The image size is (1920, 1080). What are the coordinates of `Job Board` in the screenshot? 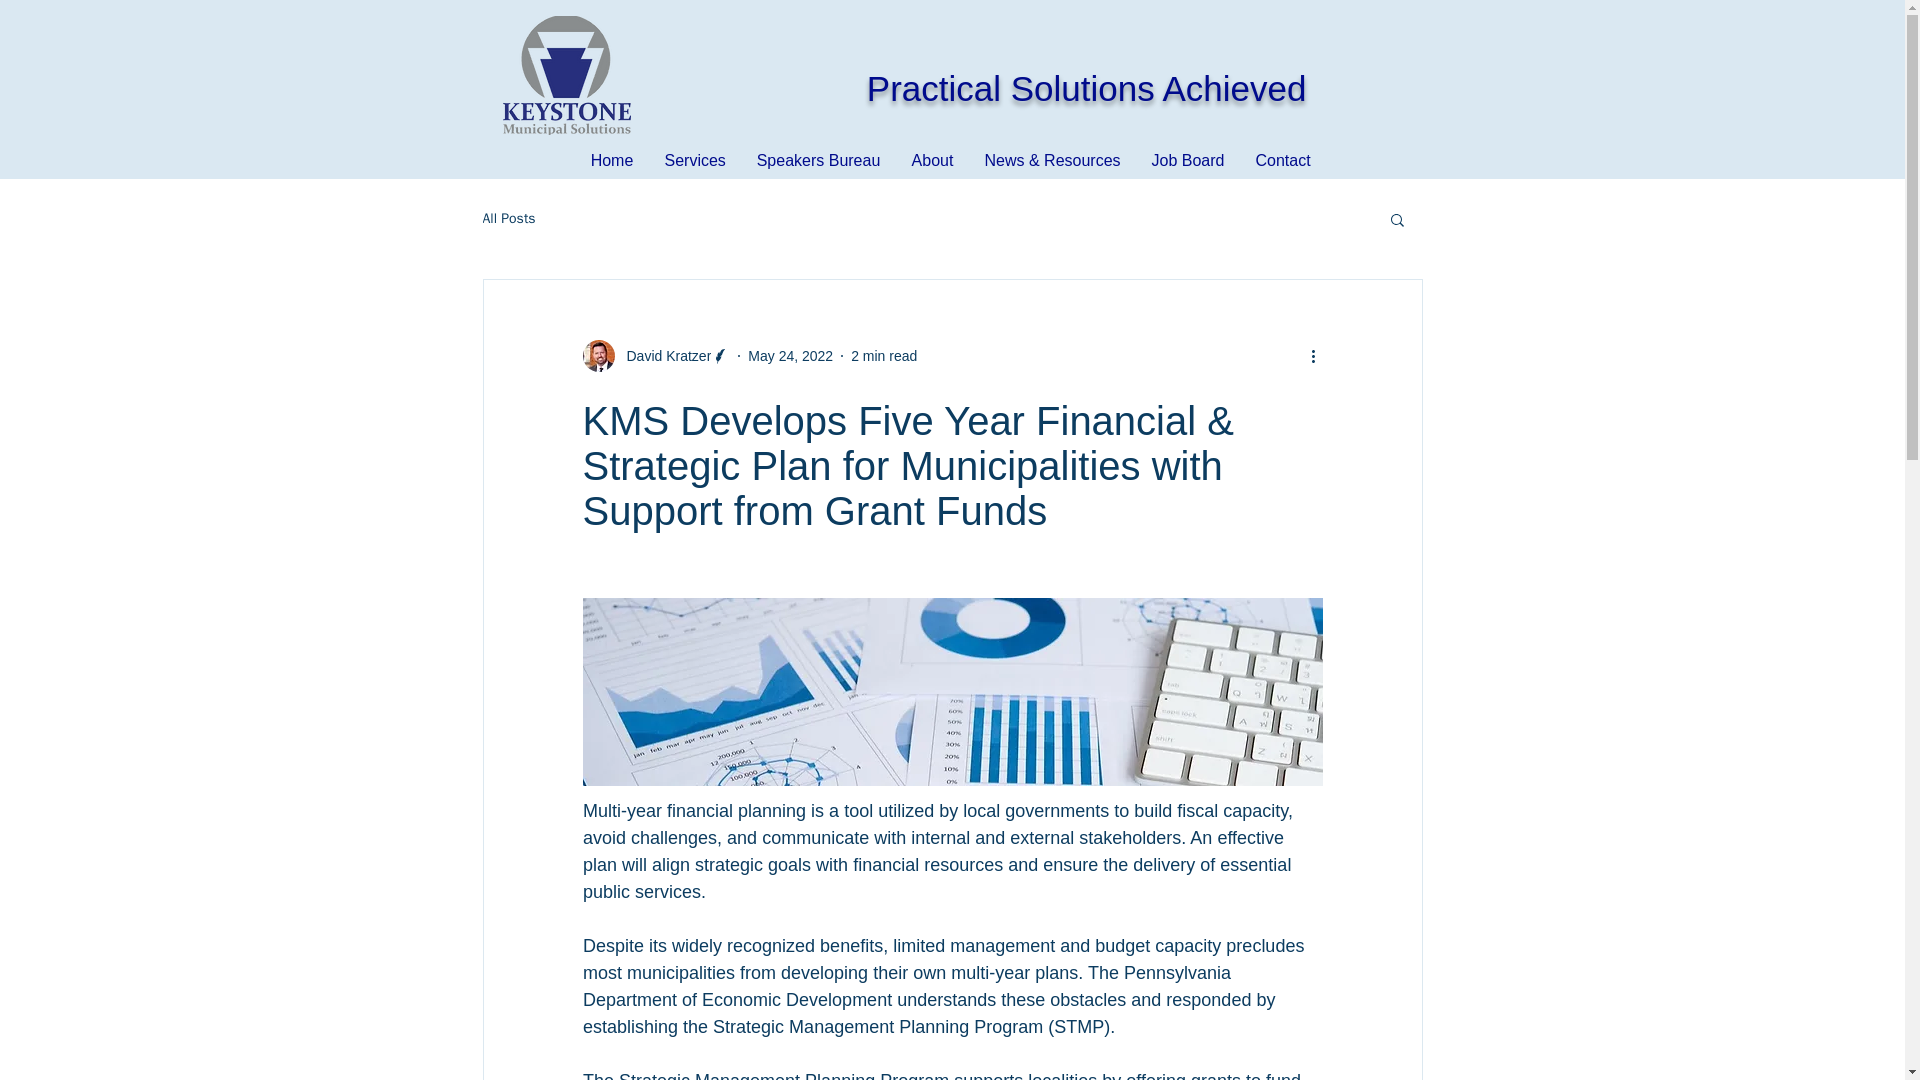 It's located at (1187, 160).